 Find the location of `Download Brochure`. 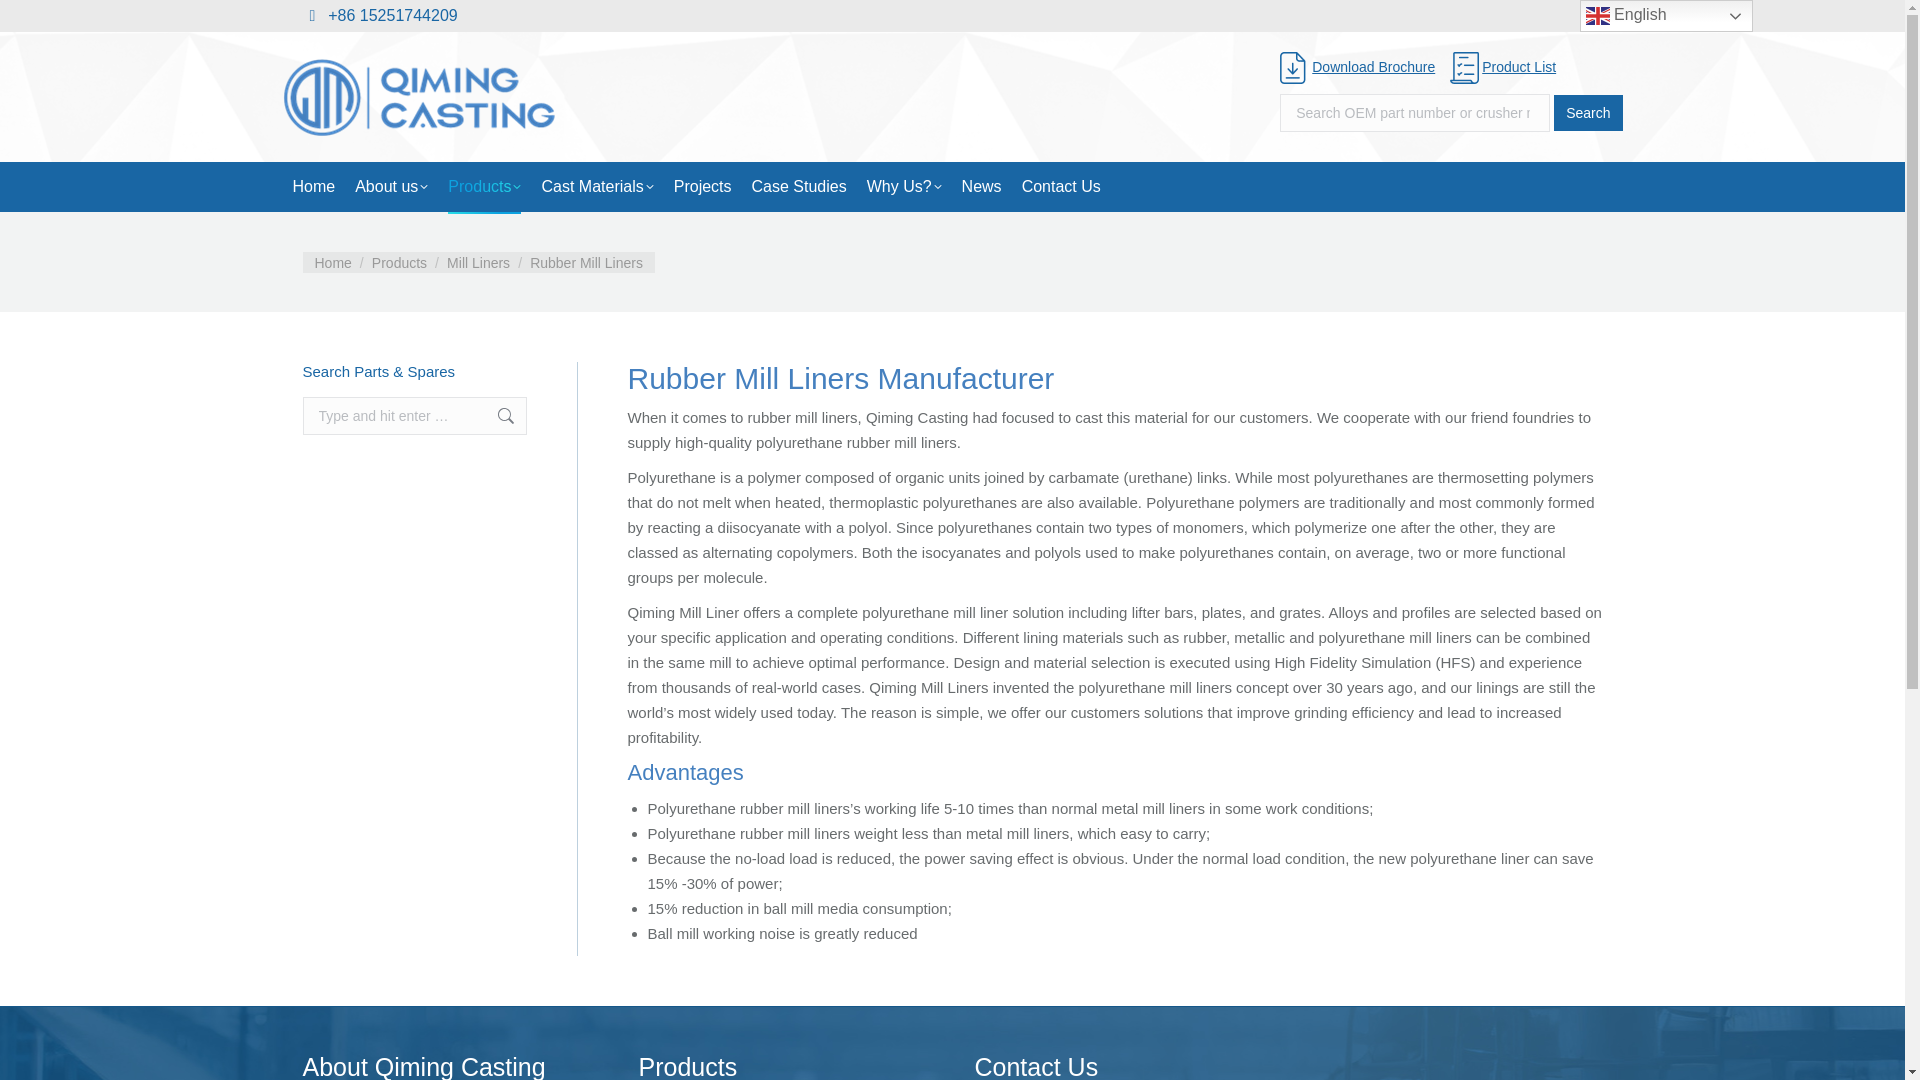

Download Brochure is located at coordinates (1357, 66).